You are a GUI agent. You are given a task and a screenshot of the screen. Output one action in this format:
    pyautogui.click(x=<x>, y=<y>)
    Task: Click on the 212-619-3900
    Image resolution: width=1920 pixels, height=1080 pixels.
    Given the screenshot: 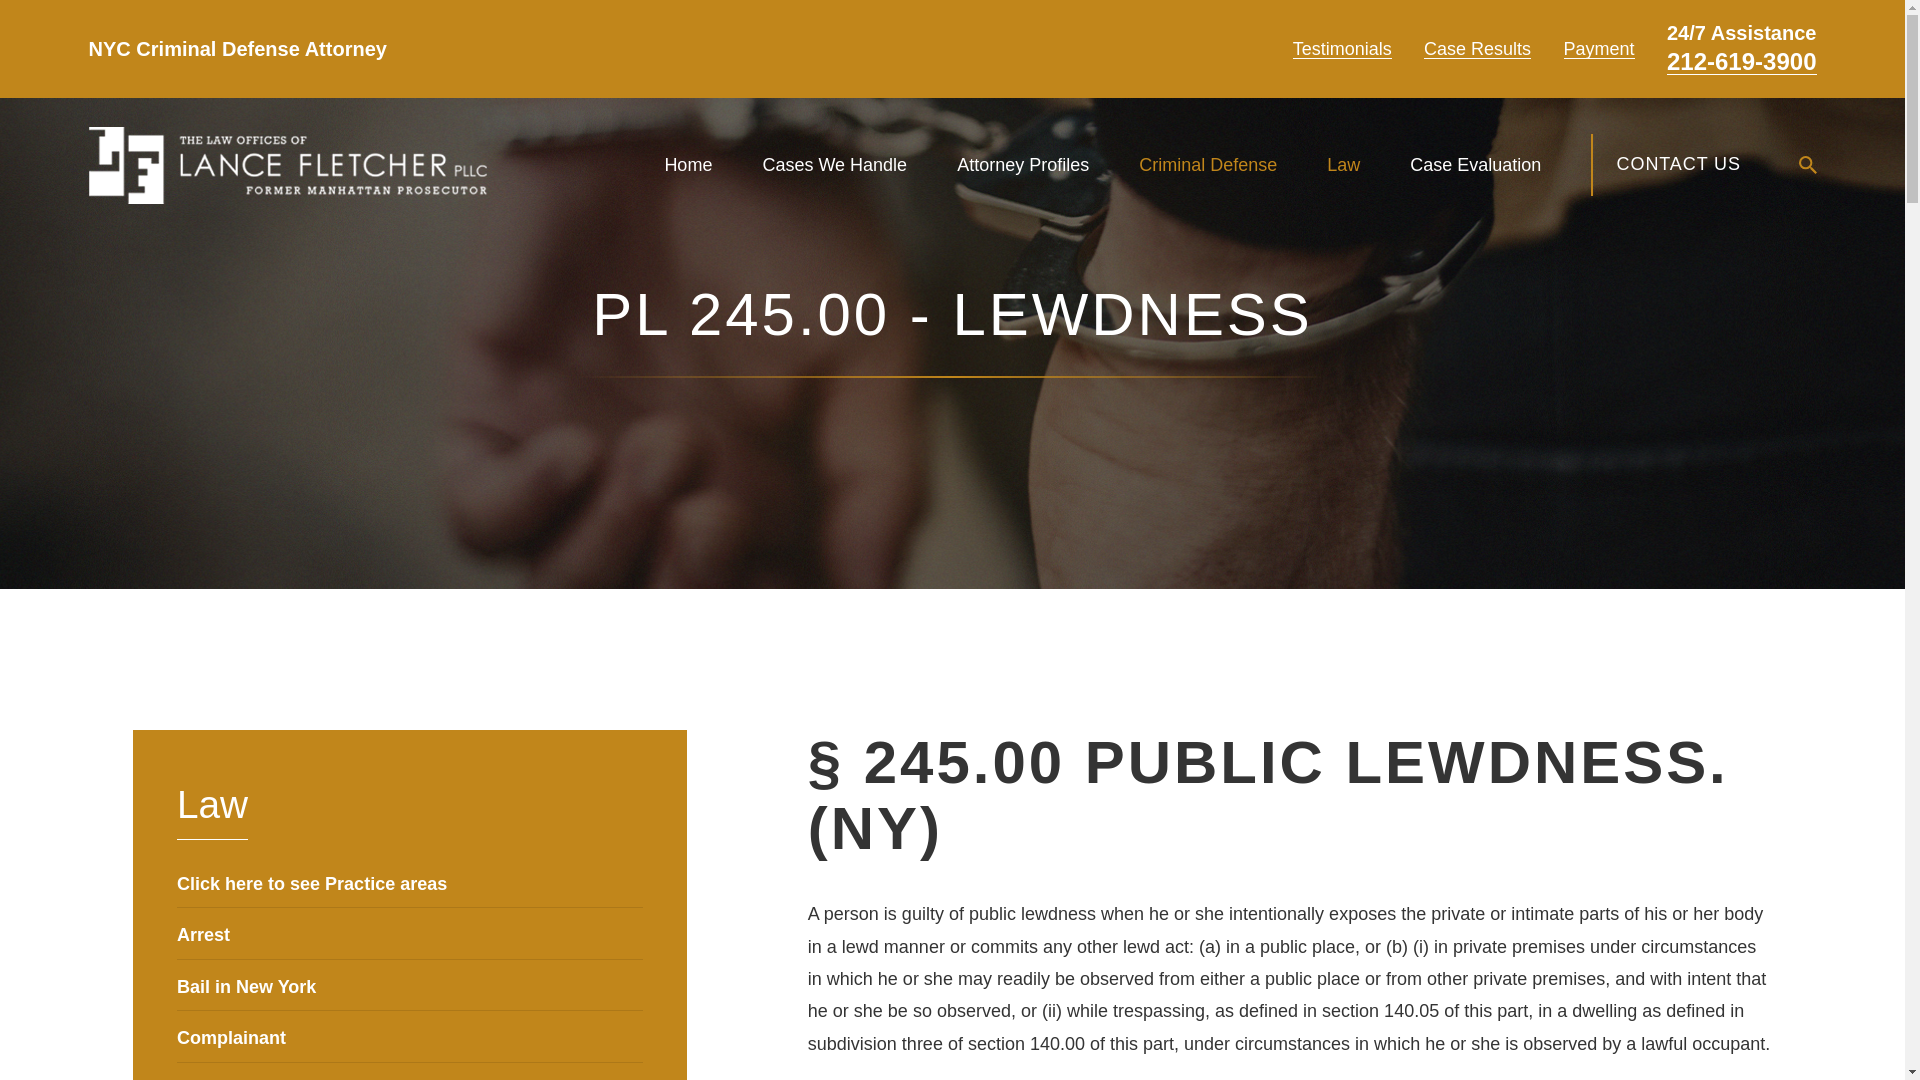 What is the action you would take?
    pyautogui.click(x=1741, y=62)
    